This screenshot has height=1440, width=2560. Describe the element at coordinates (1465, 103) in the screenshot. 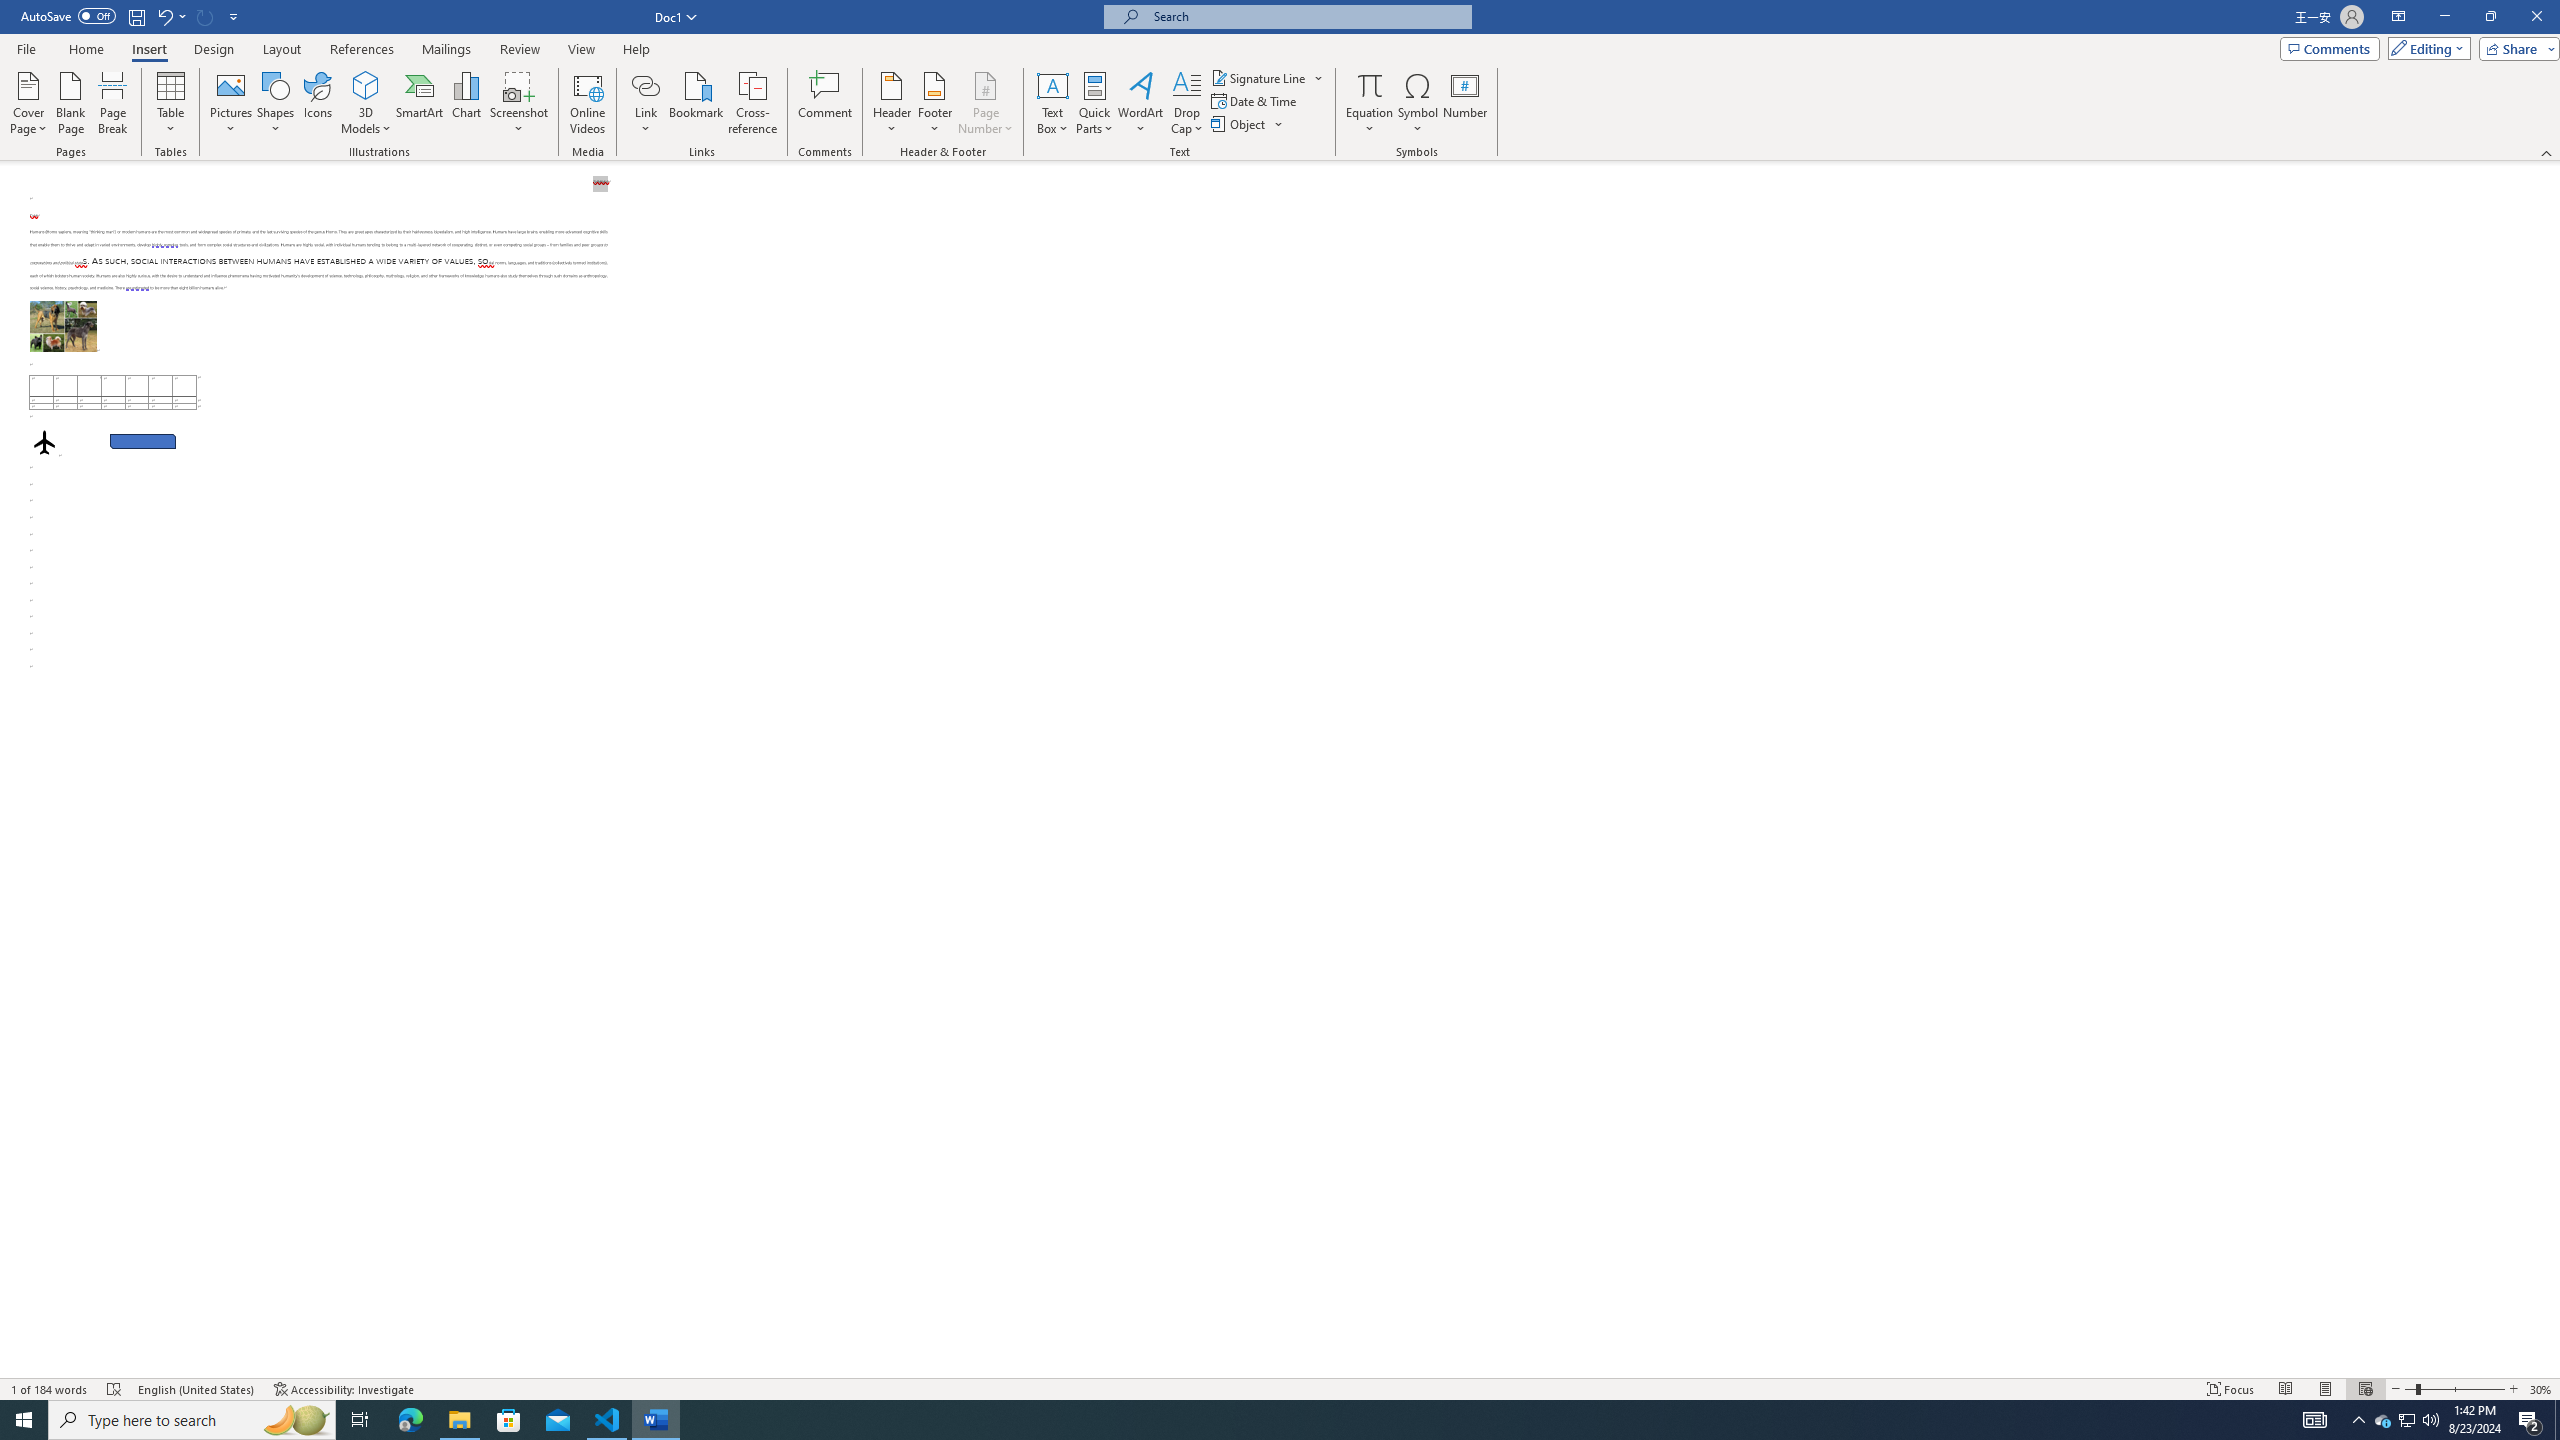

I see `Number...` at that location.